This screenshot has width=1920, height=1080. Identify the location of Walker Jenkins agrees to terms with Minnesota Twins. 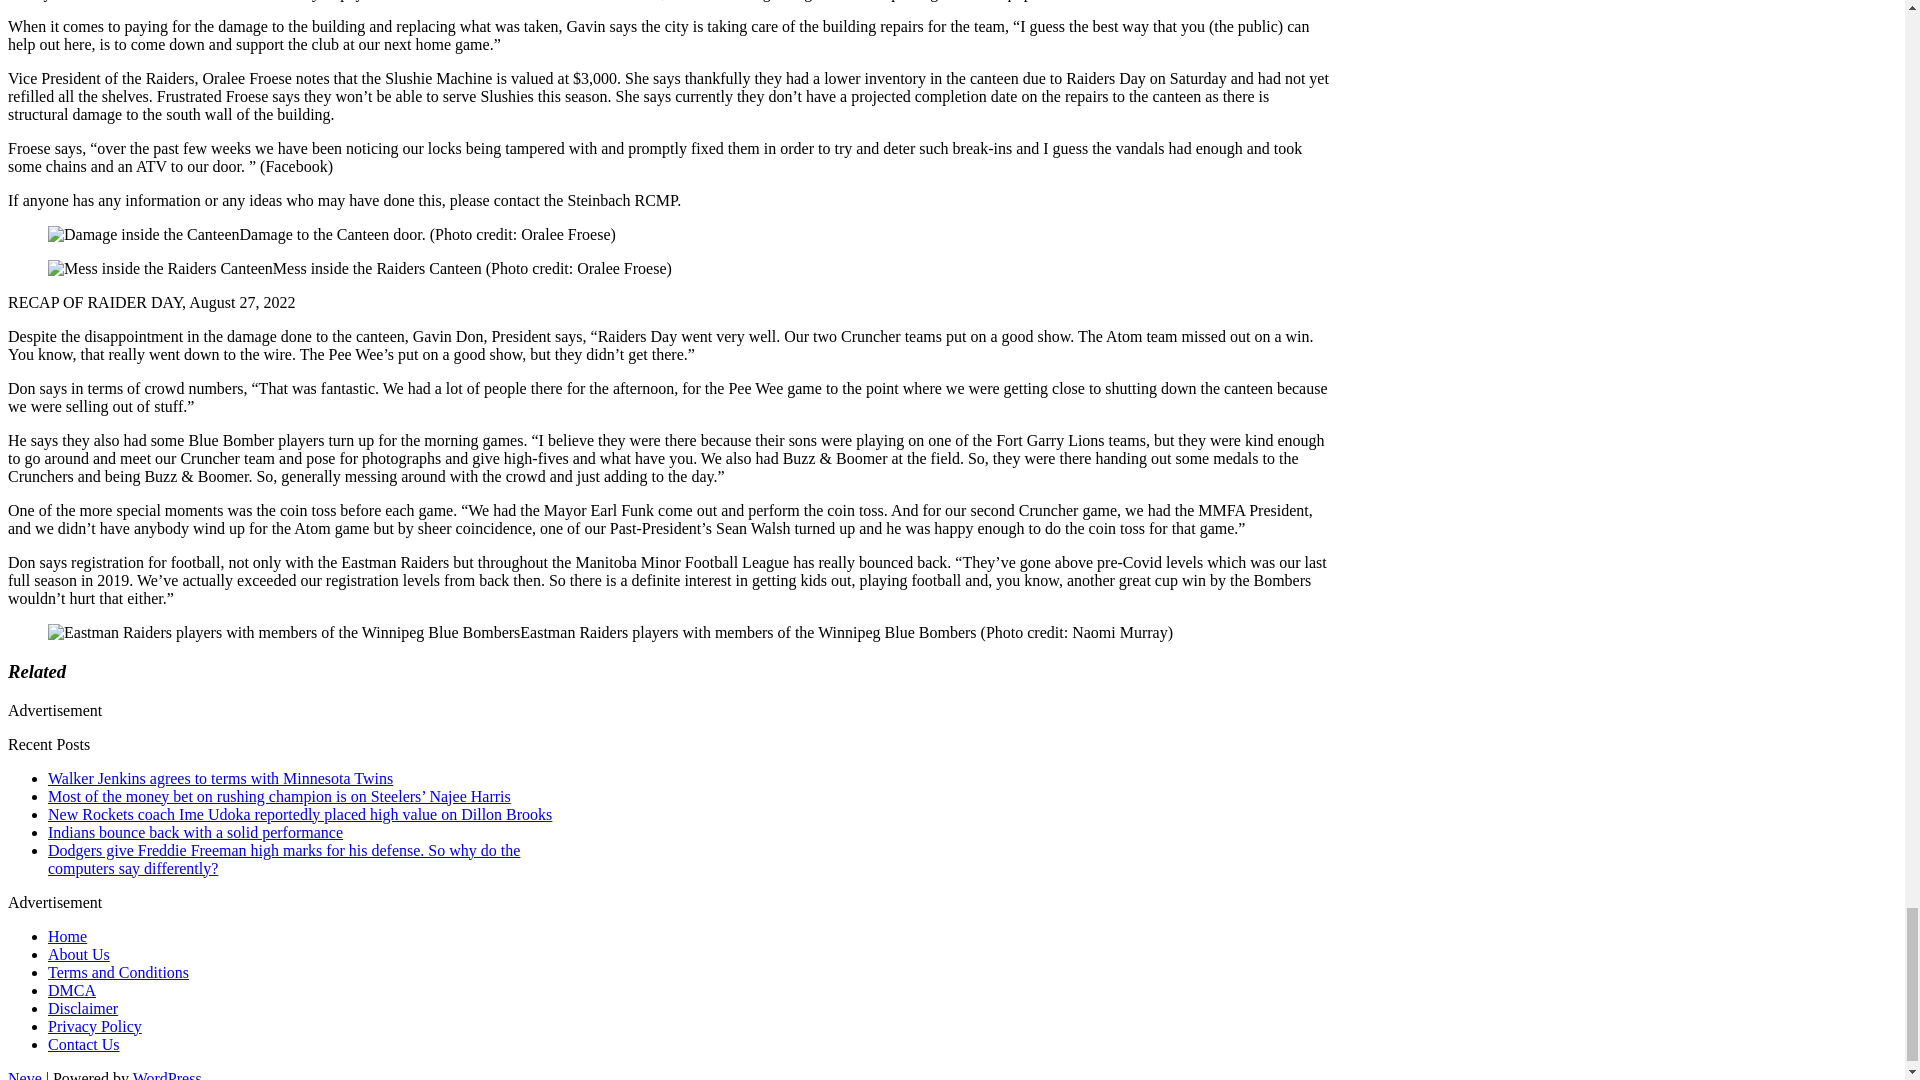
(220, 778).